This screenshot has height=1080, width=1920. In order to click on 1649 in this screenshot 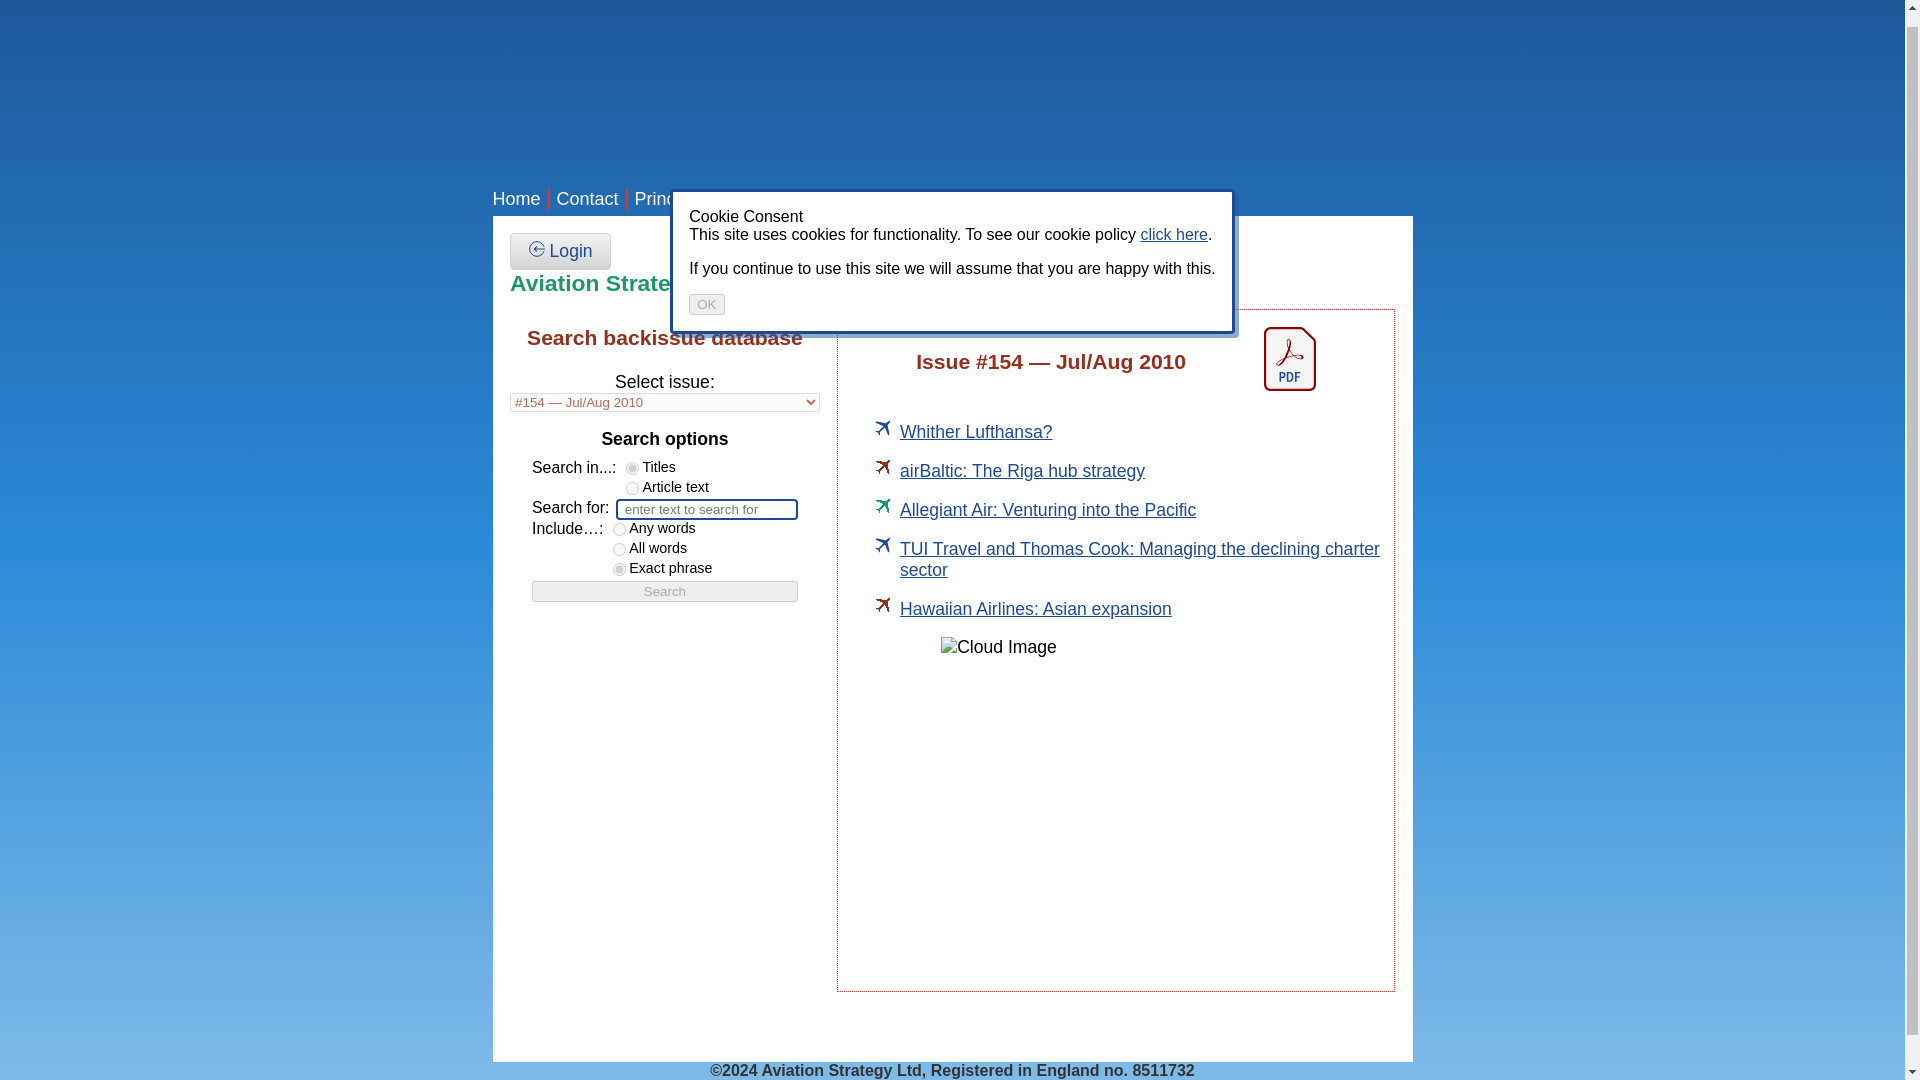, I will do `click(1022, 470)`.